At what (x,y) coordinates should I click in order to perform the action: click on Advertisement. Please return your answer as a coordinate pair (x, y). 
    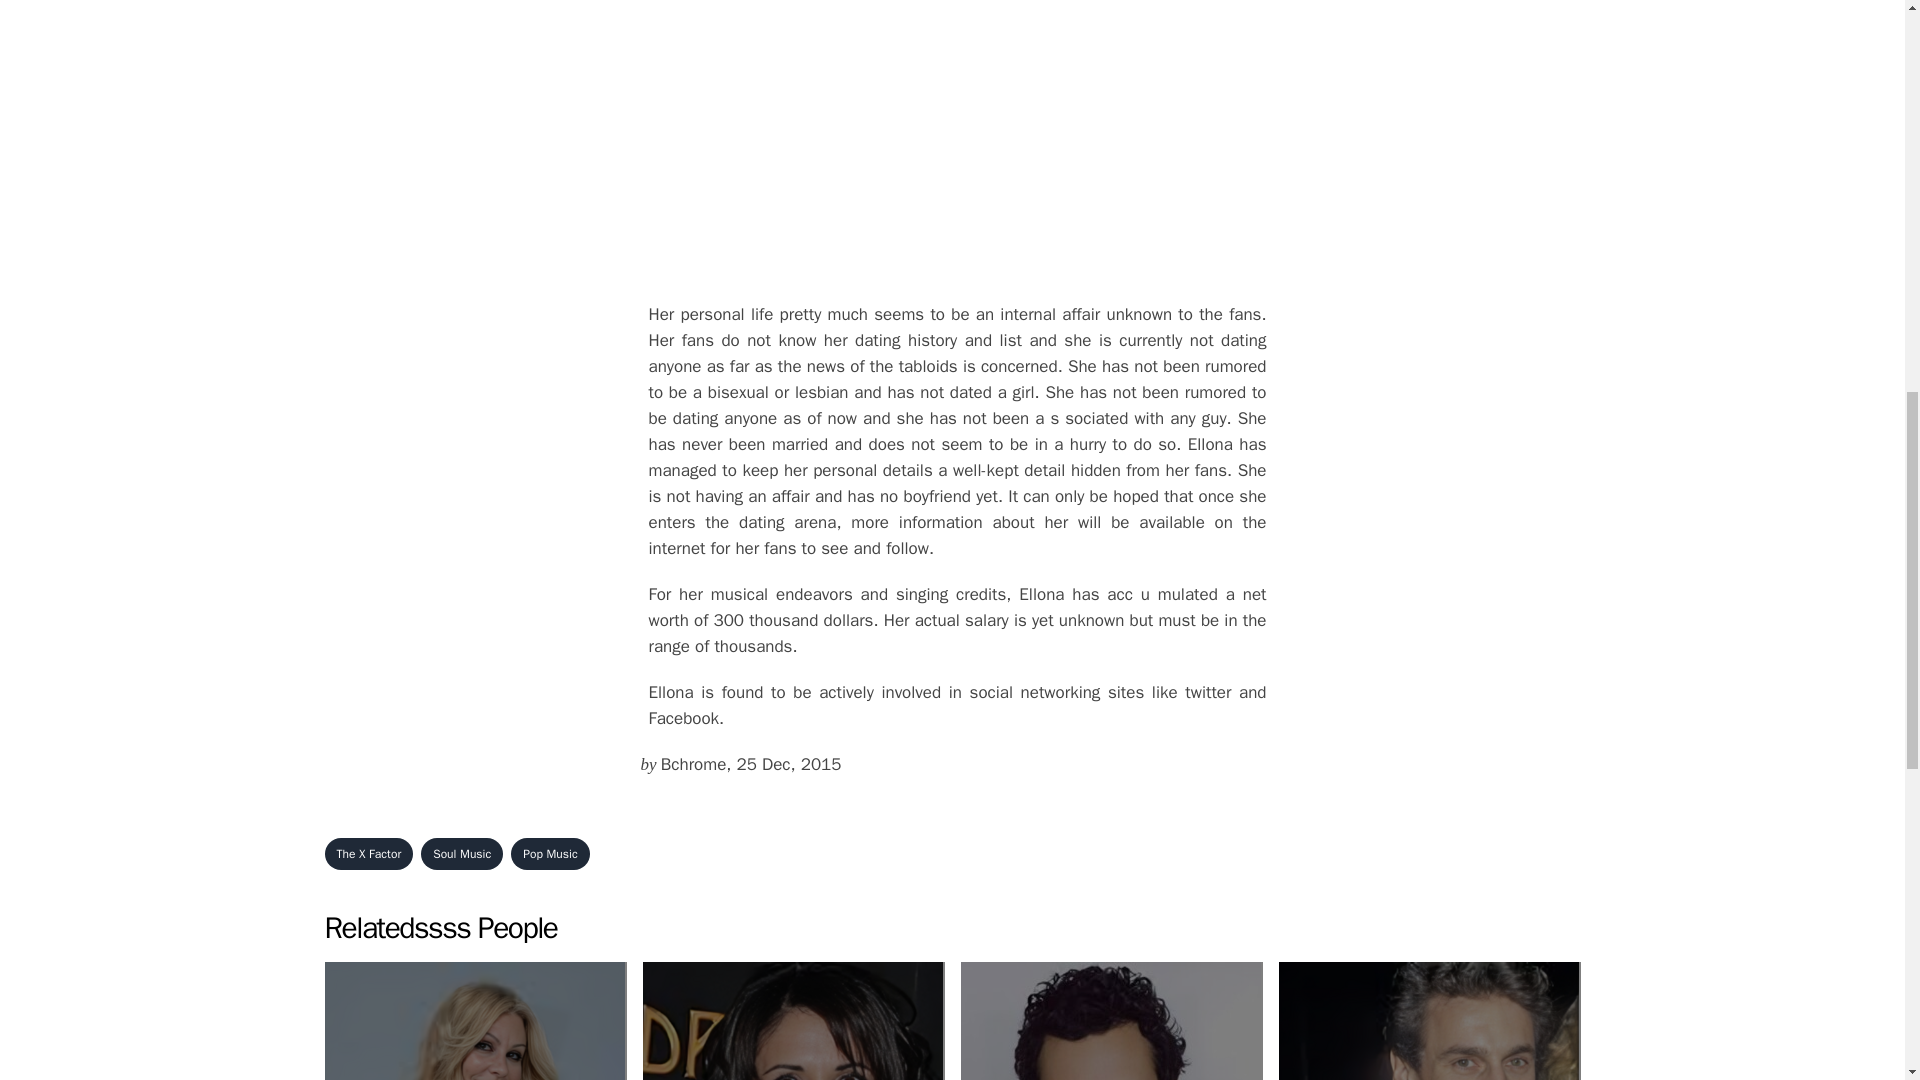
    Looking at the image, I should click on (550, 854).